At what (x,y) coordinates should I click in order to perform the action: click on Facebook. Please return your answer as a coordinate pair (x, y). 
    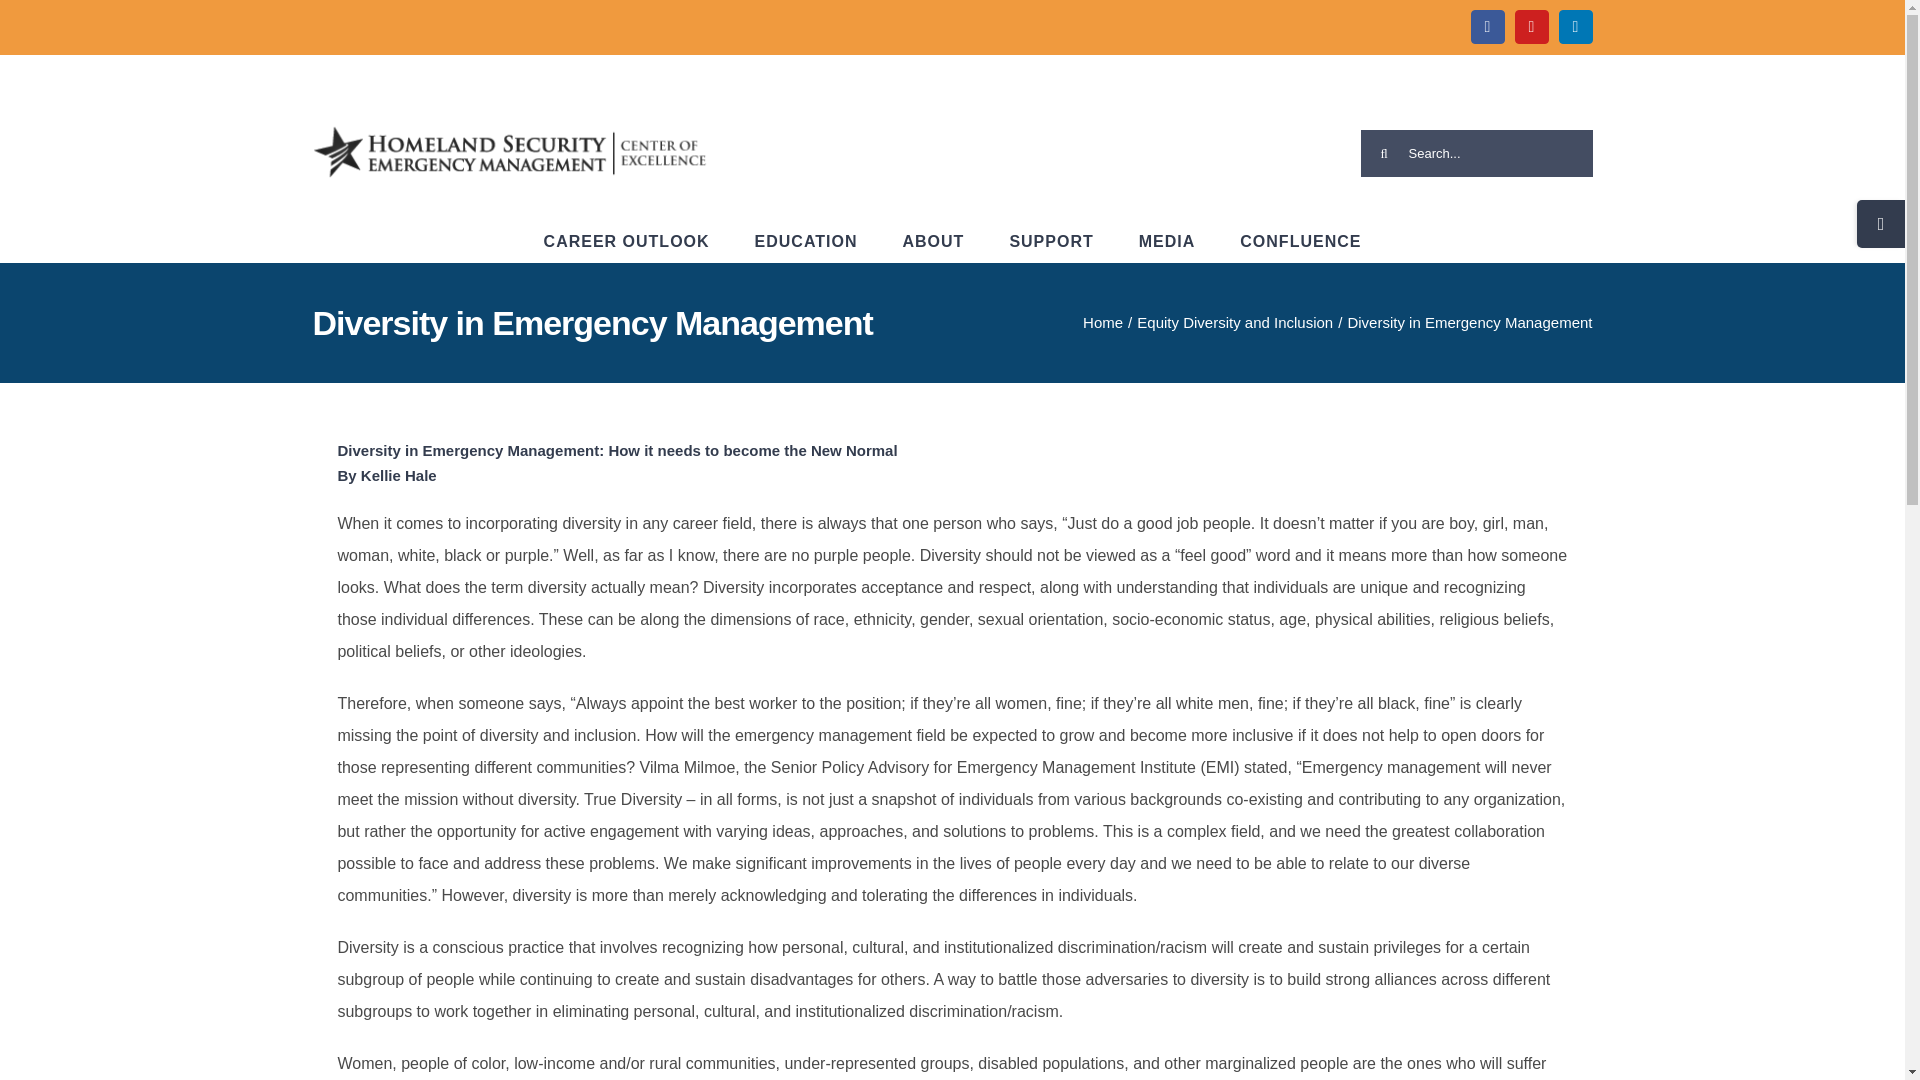
    Looking at the image, I should click on (1486, 26).